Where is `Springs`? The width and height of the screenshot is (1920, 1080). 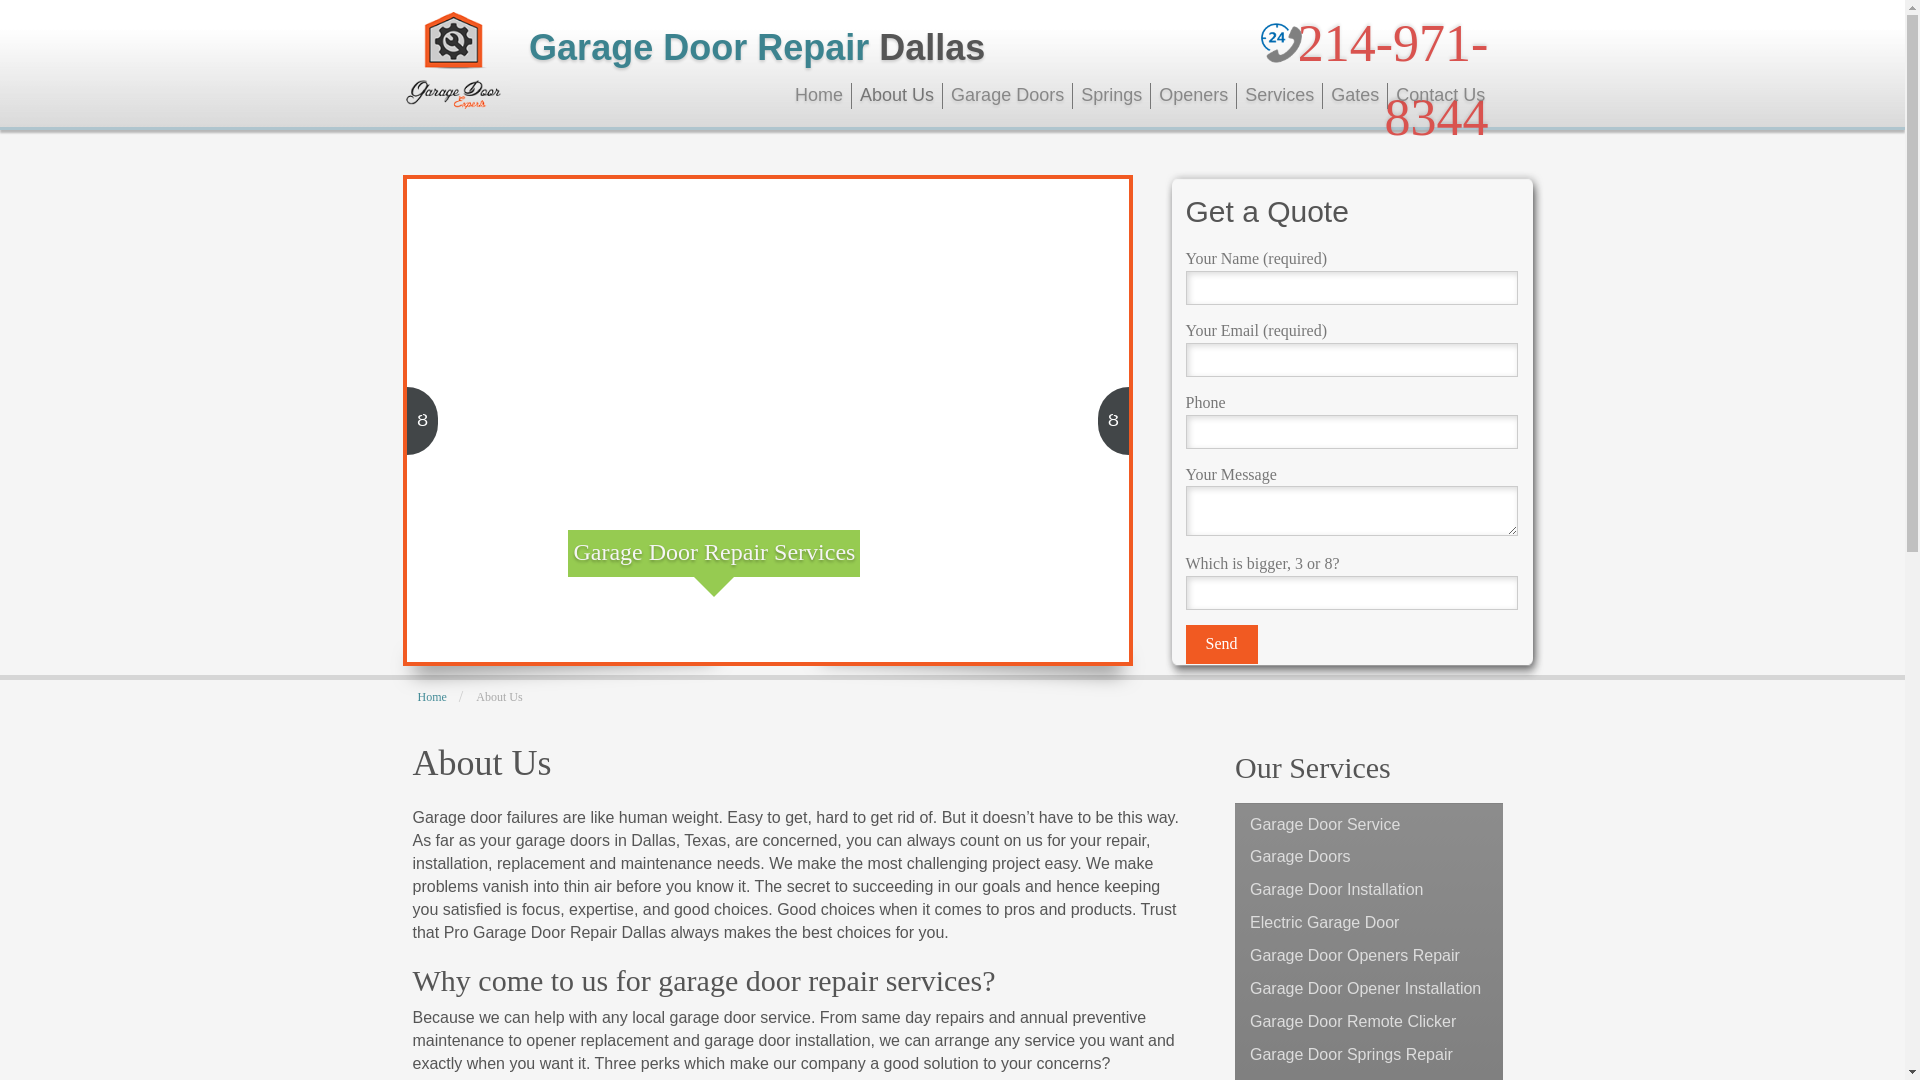
Springs is located at coordinates (1112, 96).